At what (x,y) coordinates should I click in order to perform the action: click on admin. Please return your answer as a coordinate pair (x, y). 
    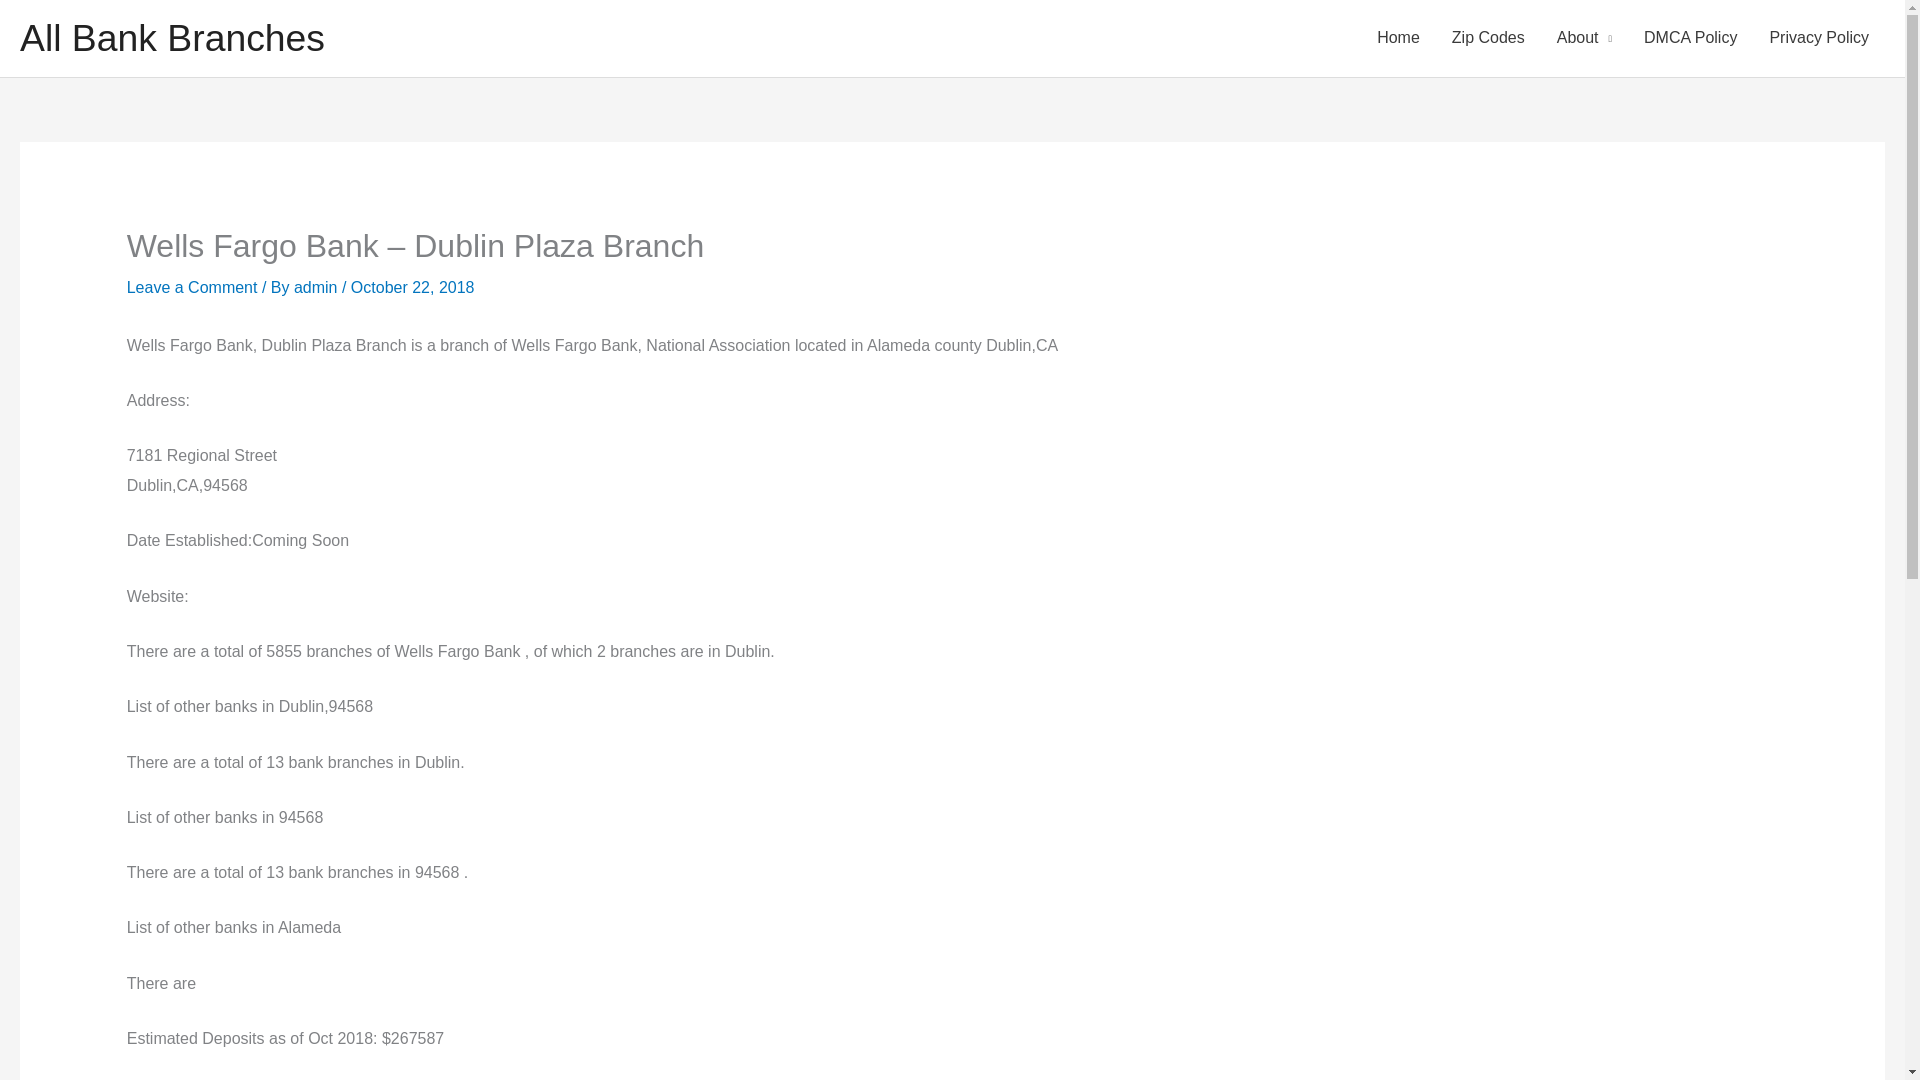
    Looking at the image, I should click on (317, 286).